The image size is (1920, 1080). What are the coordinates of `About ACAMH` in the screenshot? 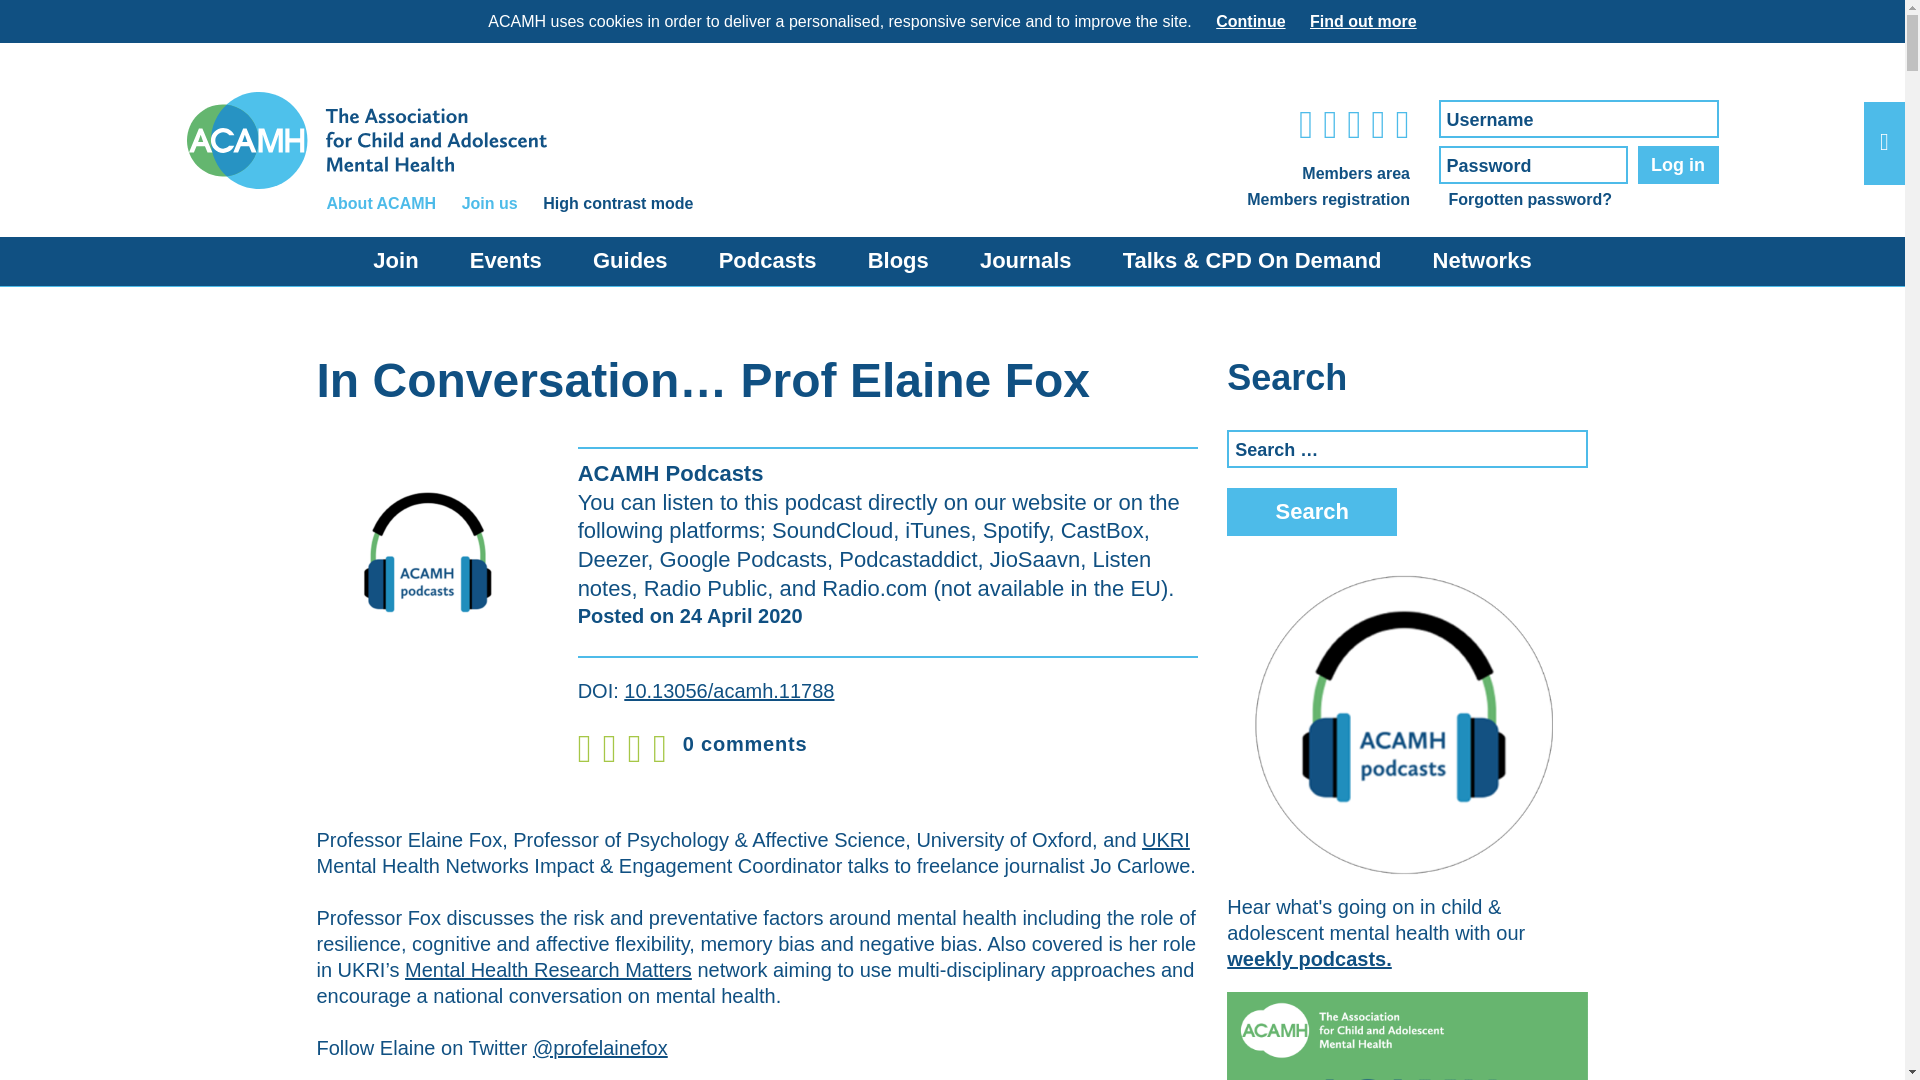 It's located at (380, 203).